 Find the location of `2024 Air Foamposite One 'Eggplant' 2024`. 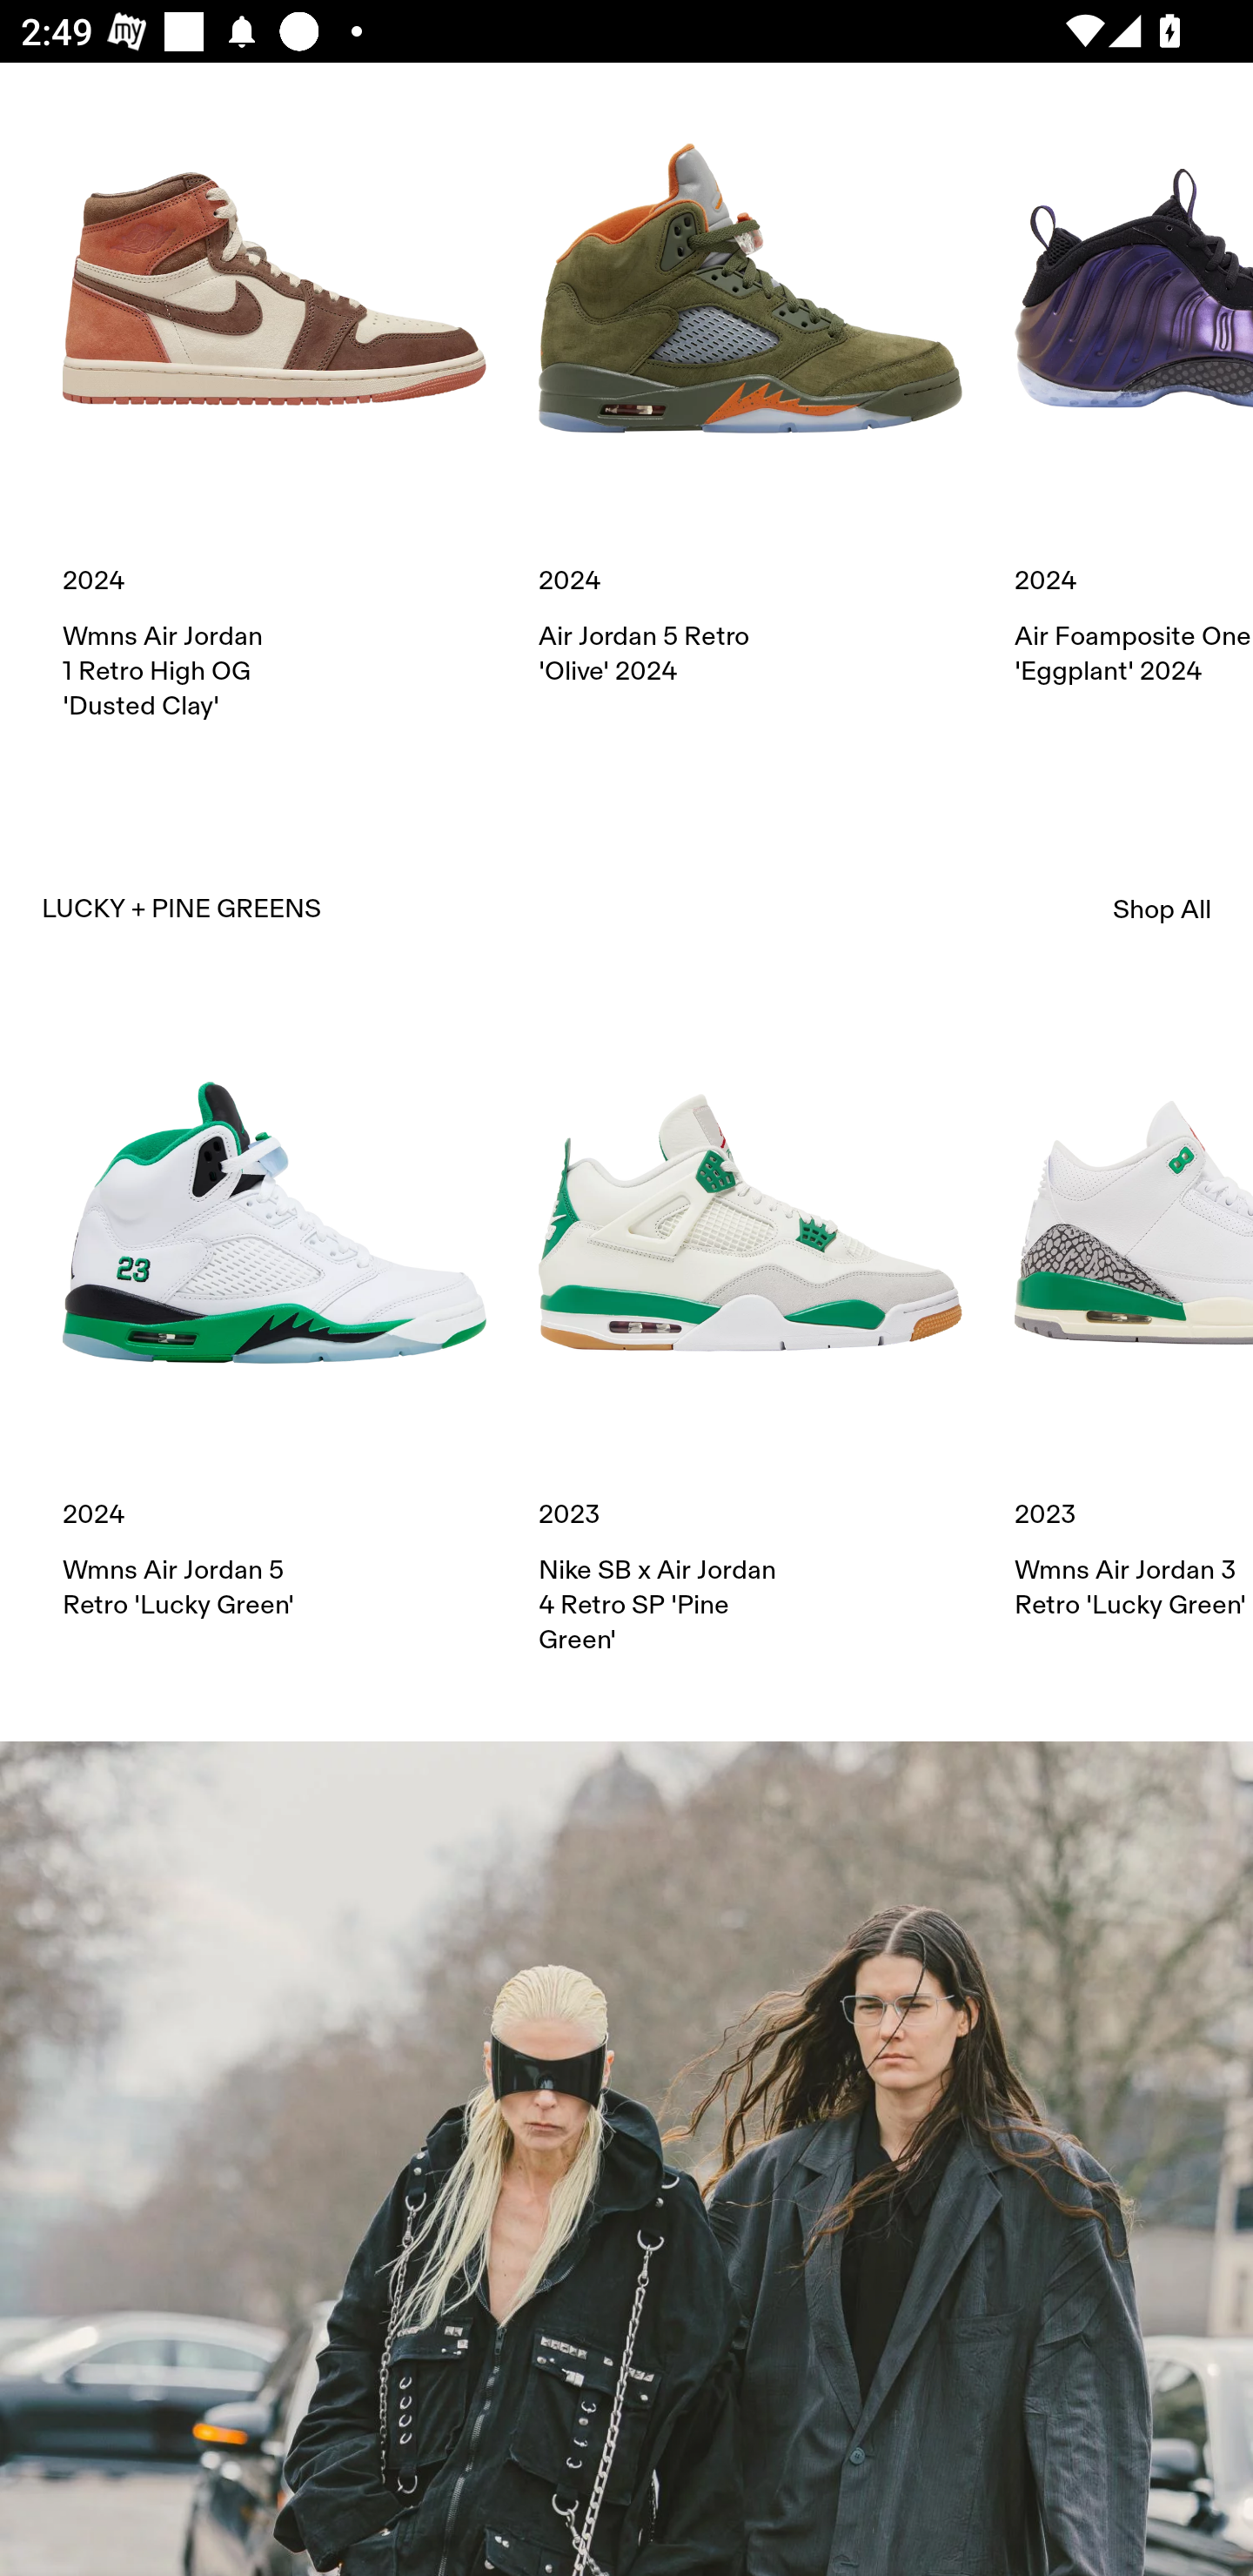

2024 Air Foamposite One 'Eggplant' 2024 is located at coordinates (1134, 383).